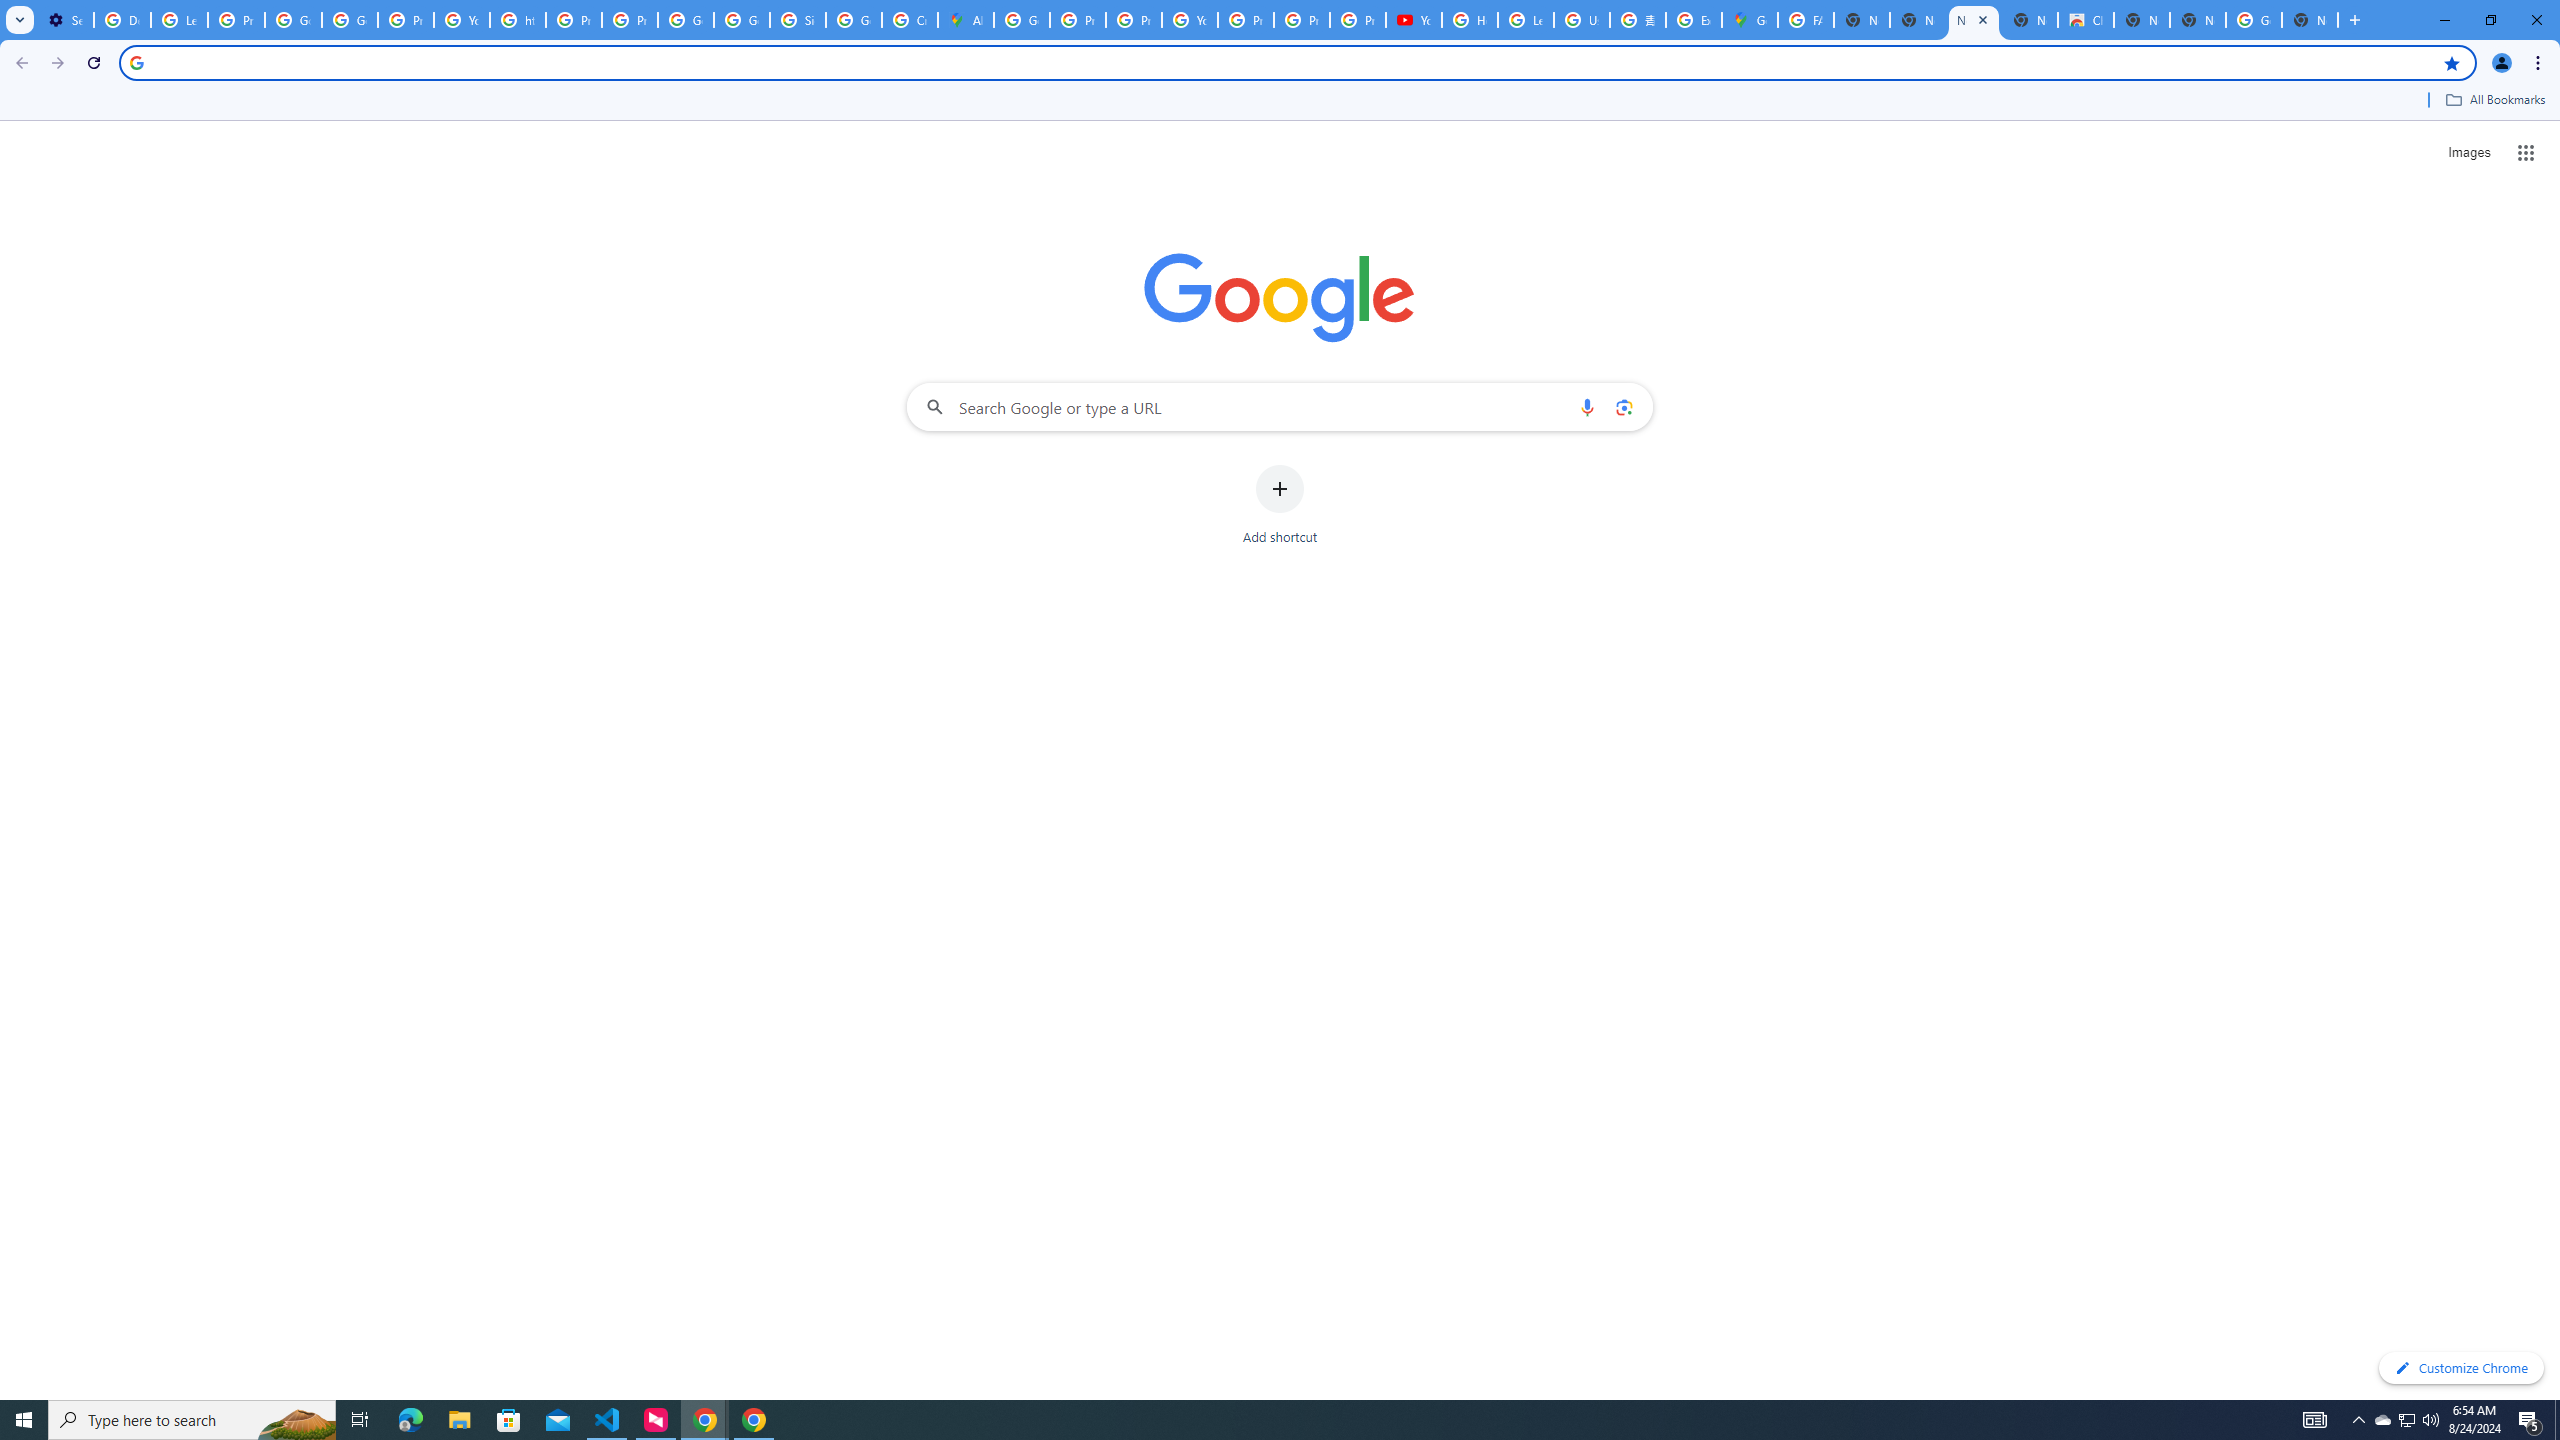  What do you see at coordinates (65, 20) in the screenshot?
I see `Settings - On startup` at bounding box center [65, 20].